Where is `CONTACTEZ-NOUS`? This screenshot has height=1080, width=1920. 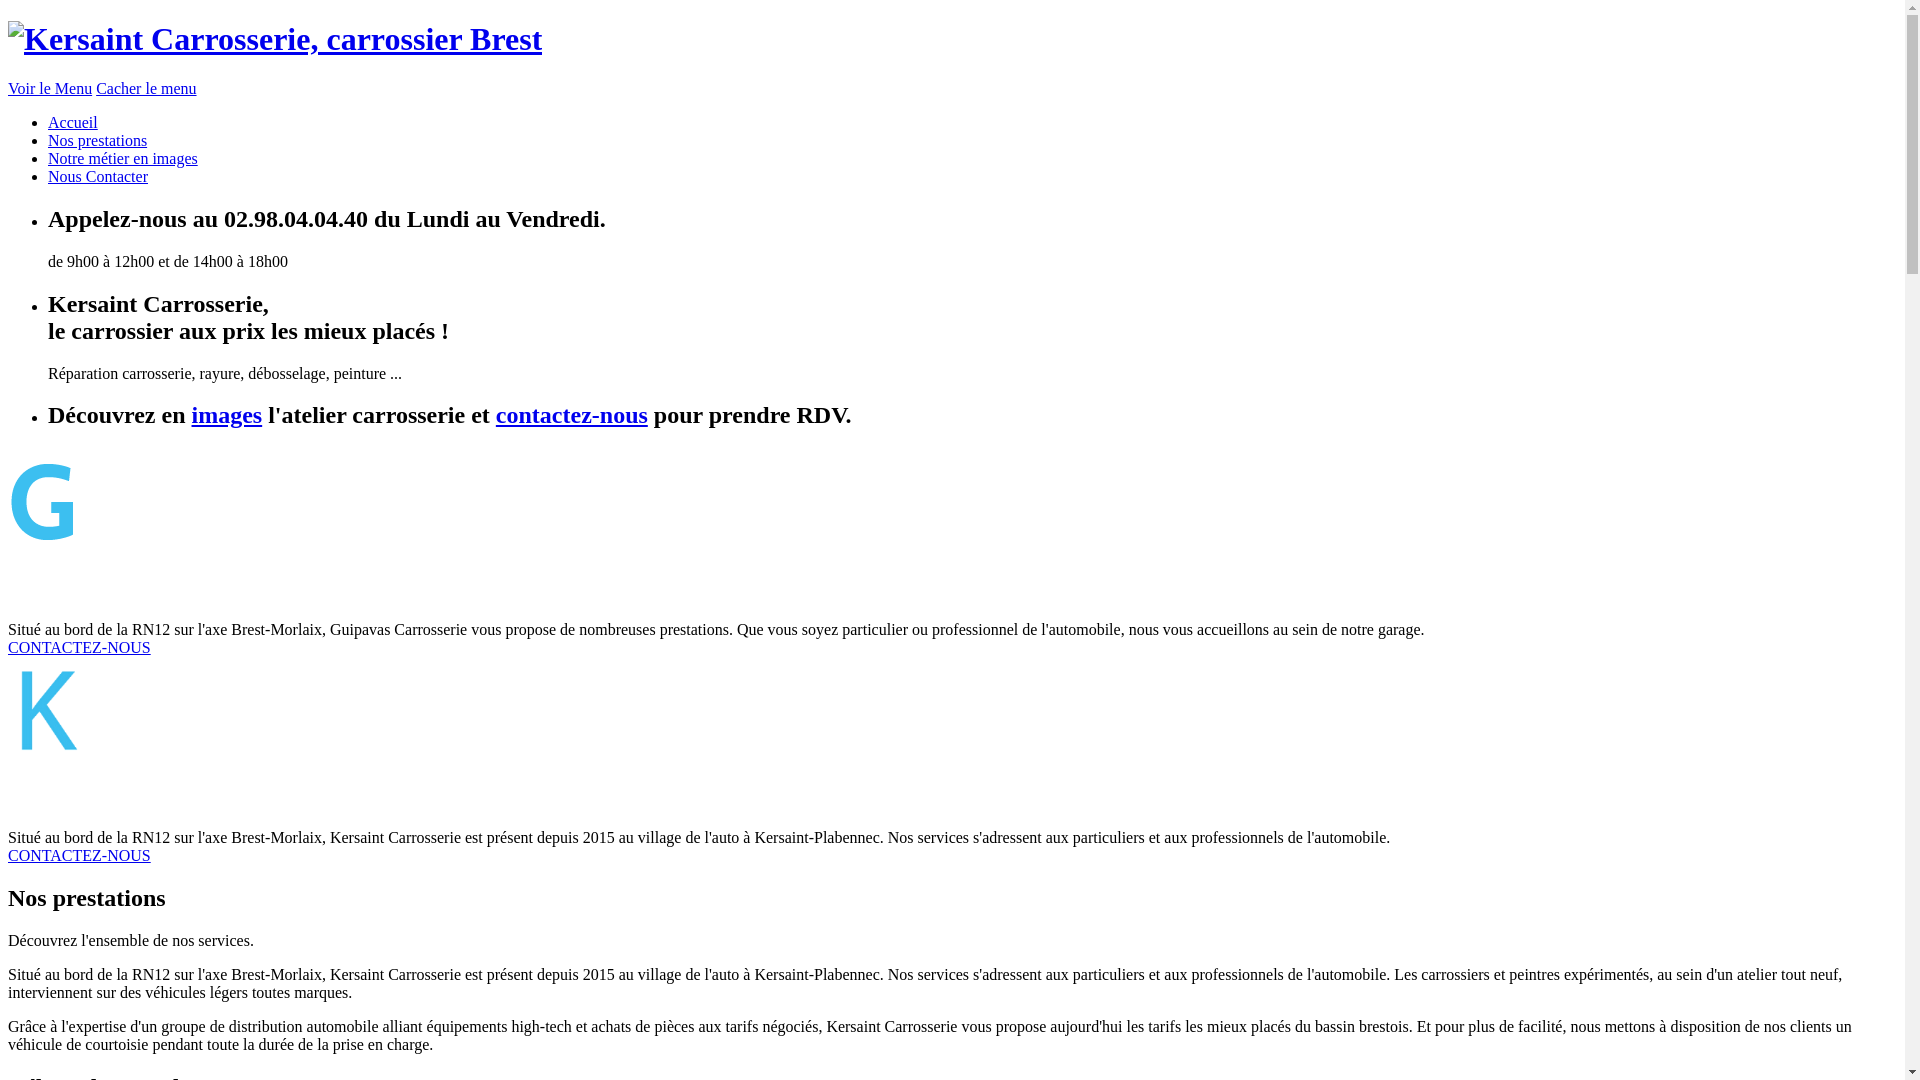
CONTACTEZ-NOUS is located at coordinates (80, 856).